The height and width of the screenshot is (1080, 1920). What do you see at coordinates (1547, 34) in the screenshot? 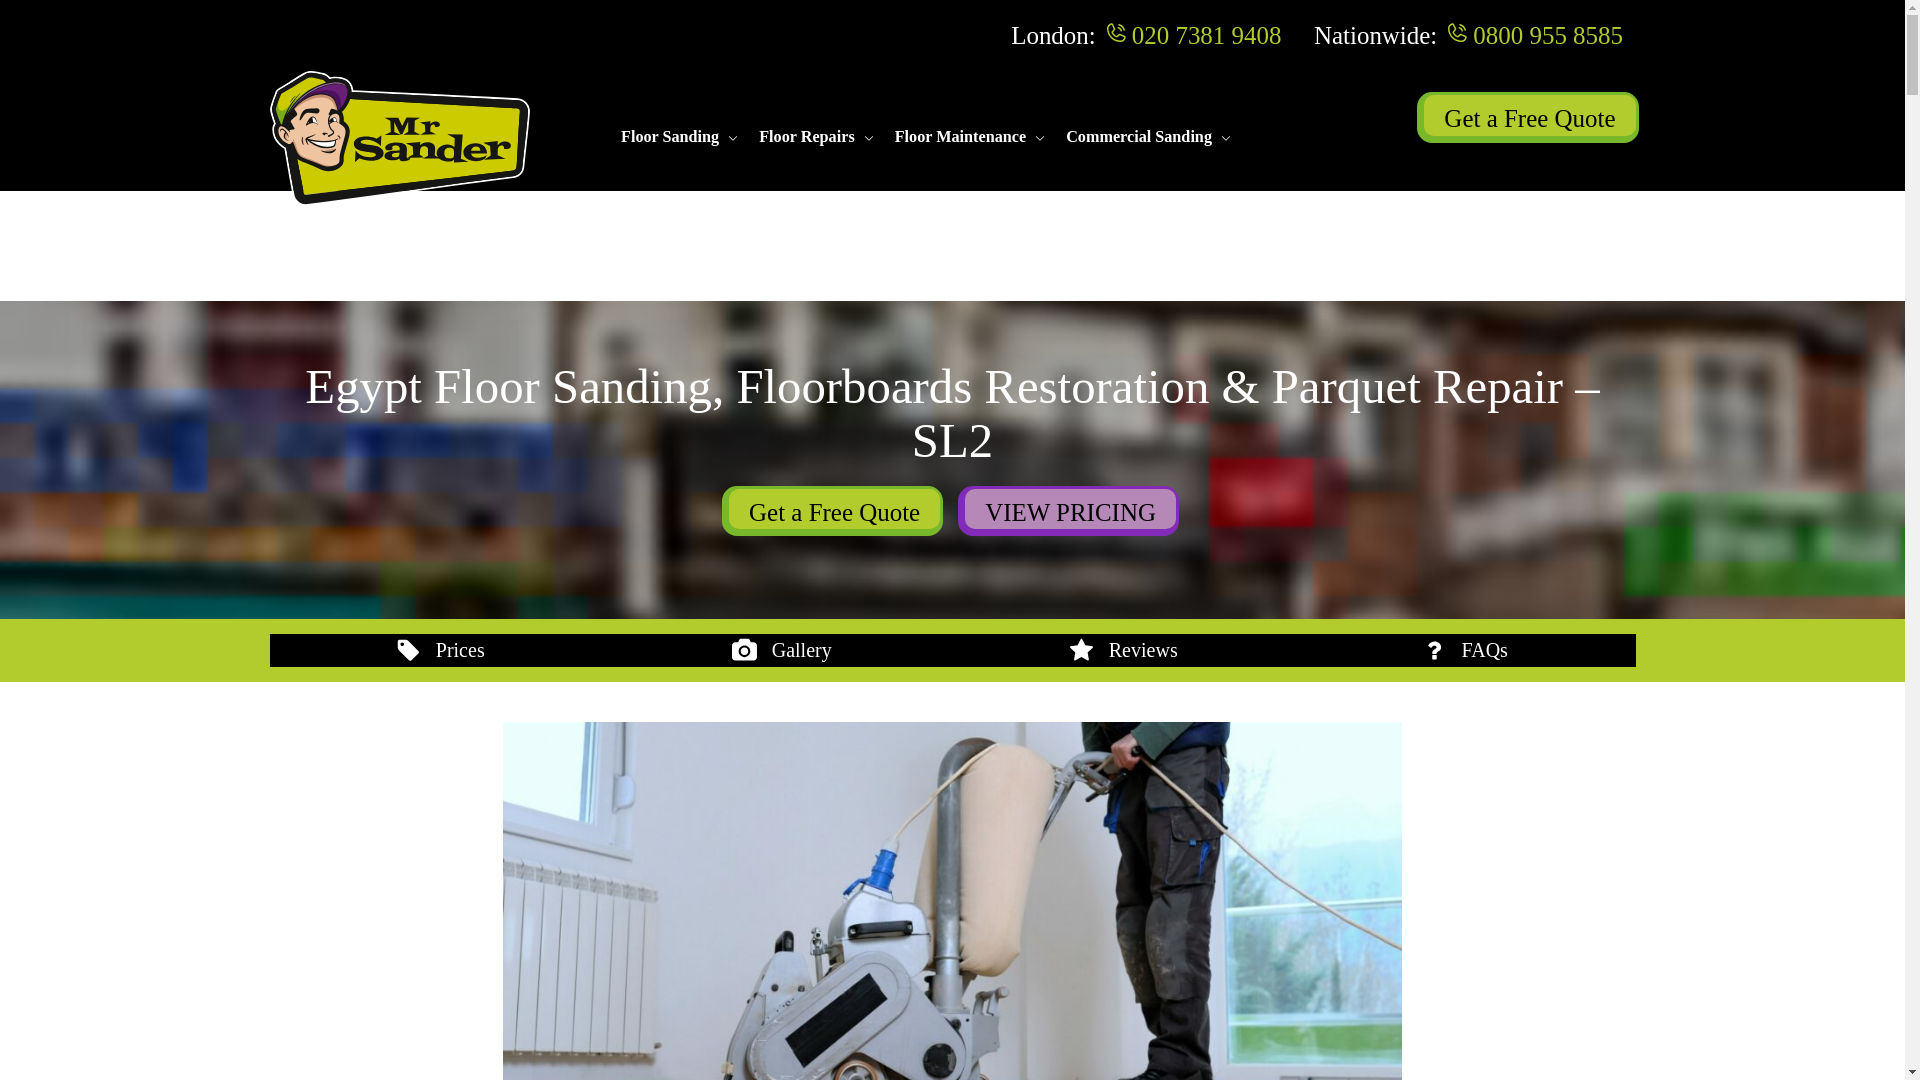
I see `0800 955 8585` at bounding box center [1547, 34].